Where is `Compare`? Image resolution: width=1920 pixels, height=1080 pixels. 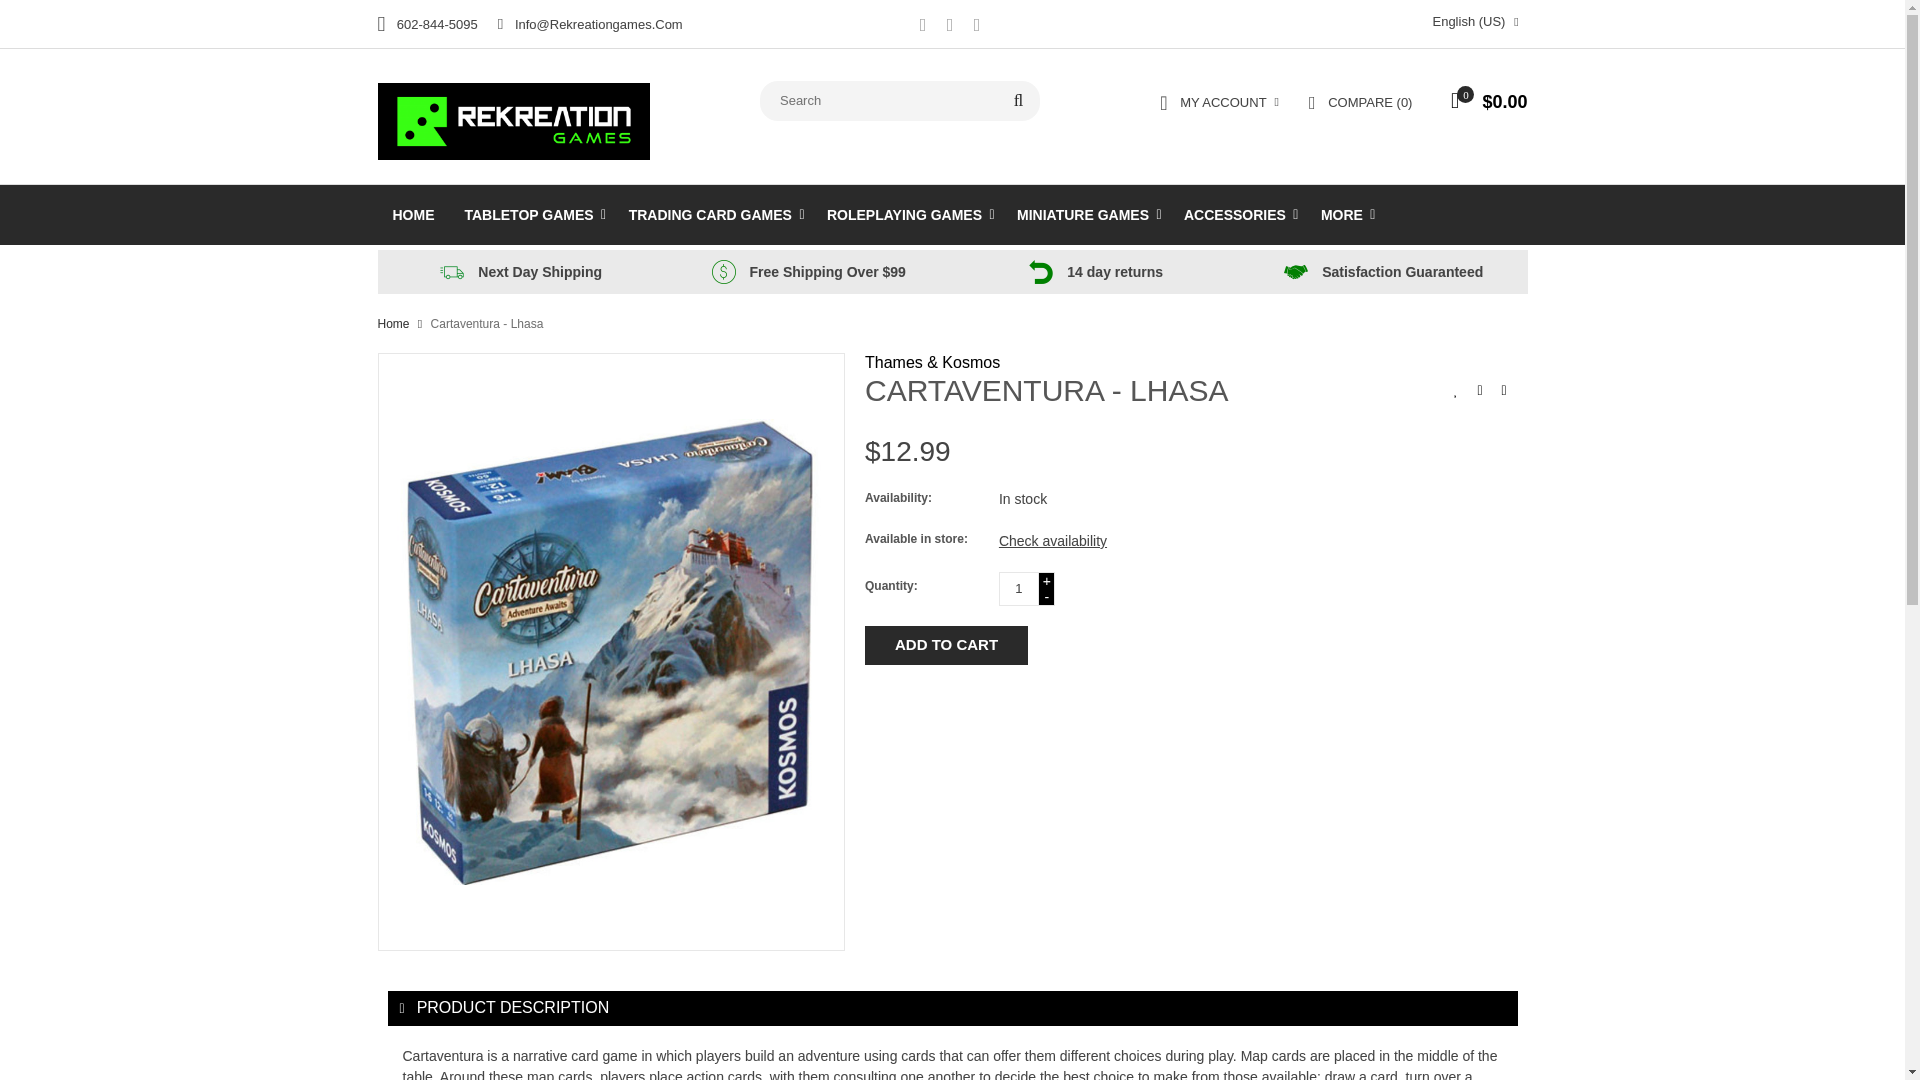
Compare is located at coordinates (1360, 102).